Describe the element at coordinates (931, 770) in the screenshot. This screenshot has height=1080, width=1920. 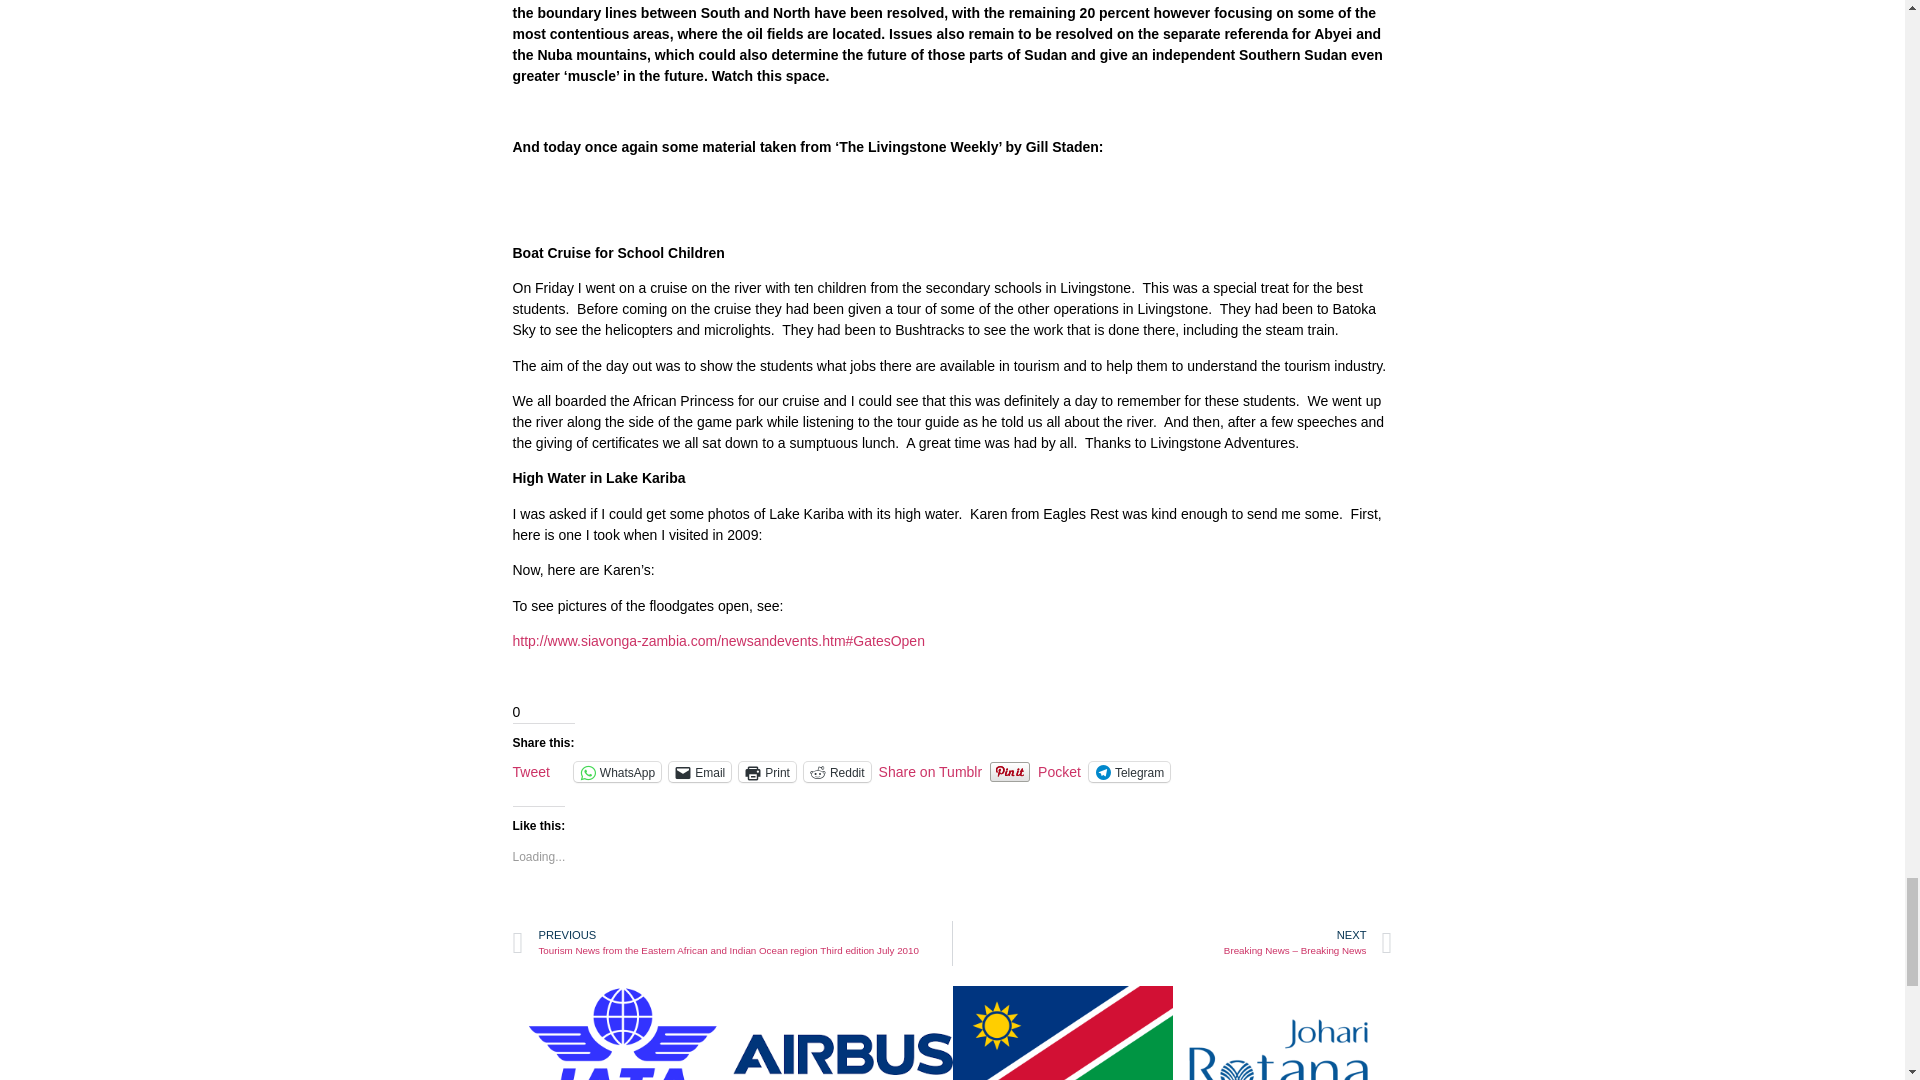
I see `Share on Tumblr` at that location.